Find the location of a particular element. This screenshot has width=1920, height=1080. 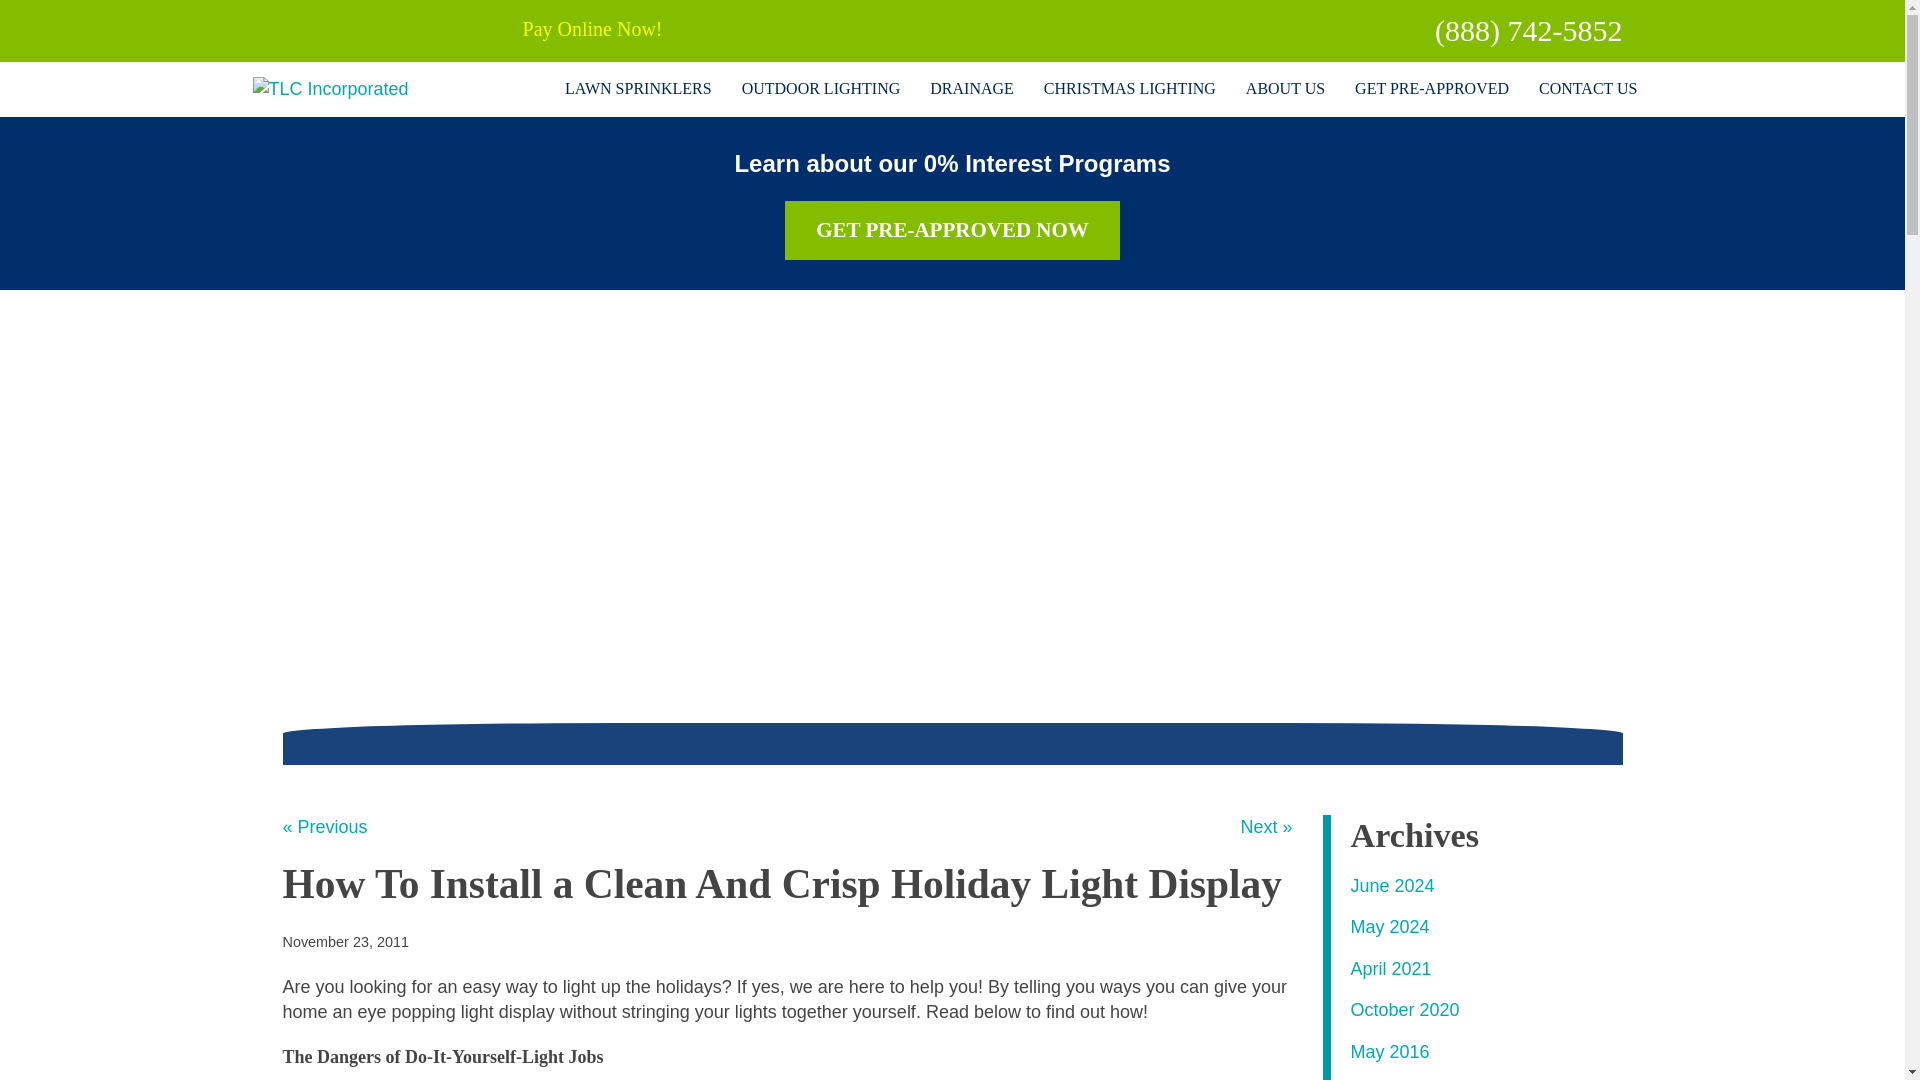

DRAINAGE is located at coordinates (972, 88).